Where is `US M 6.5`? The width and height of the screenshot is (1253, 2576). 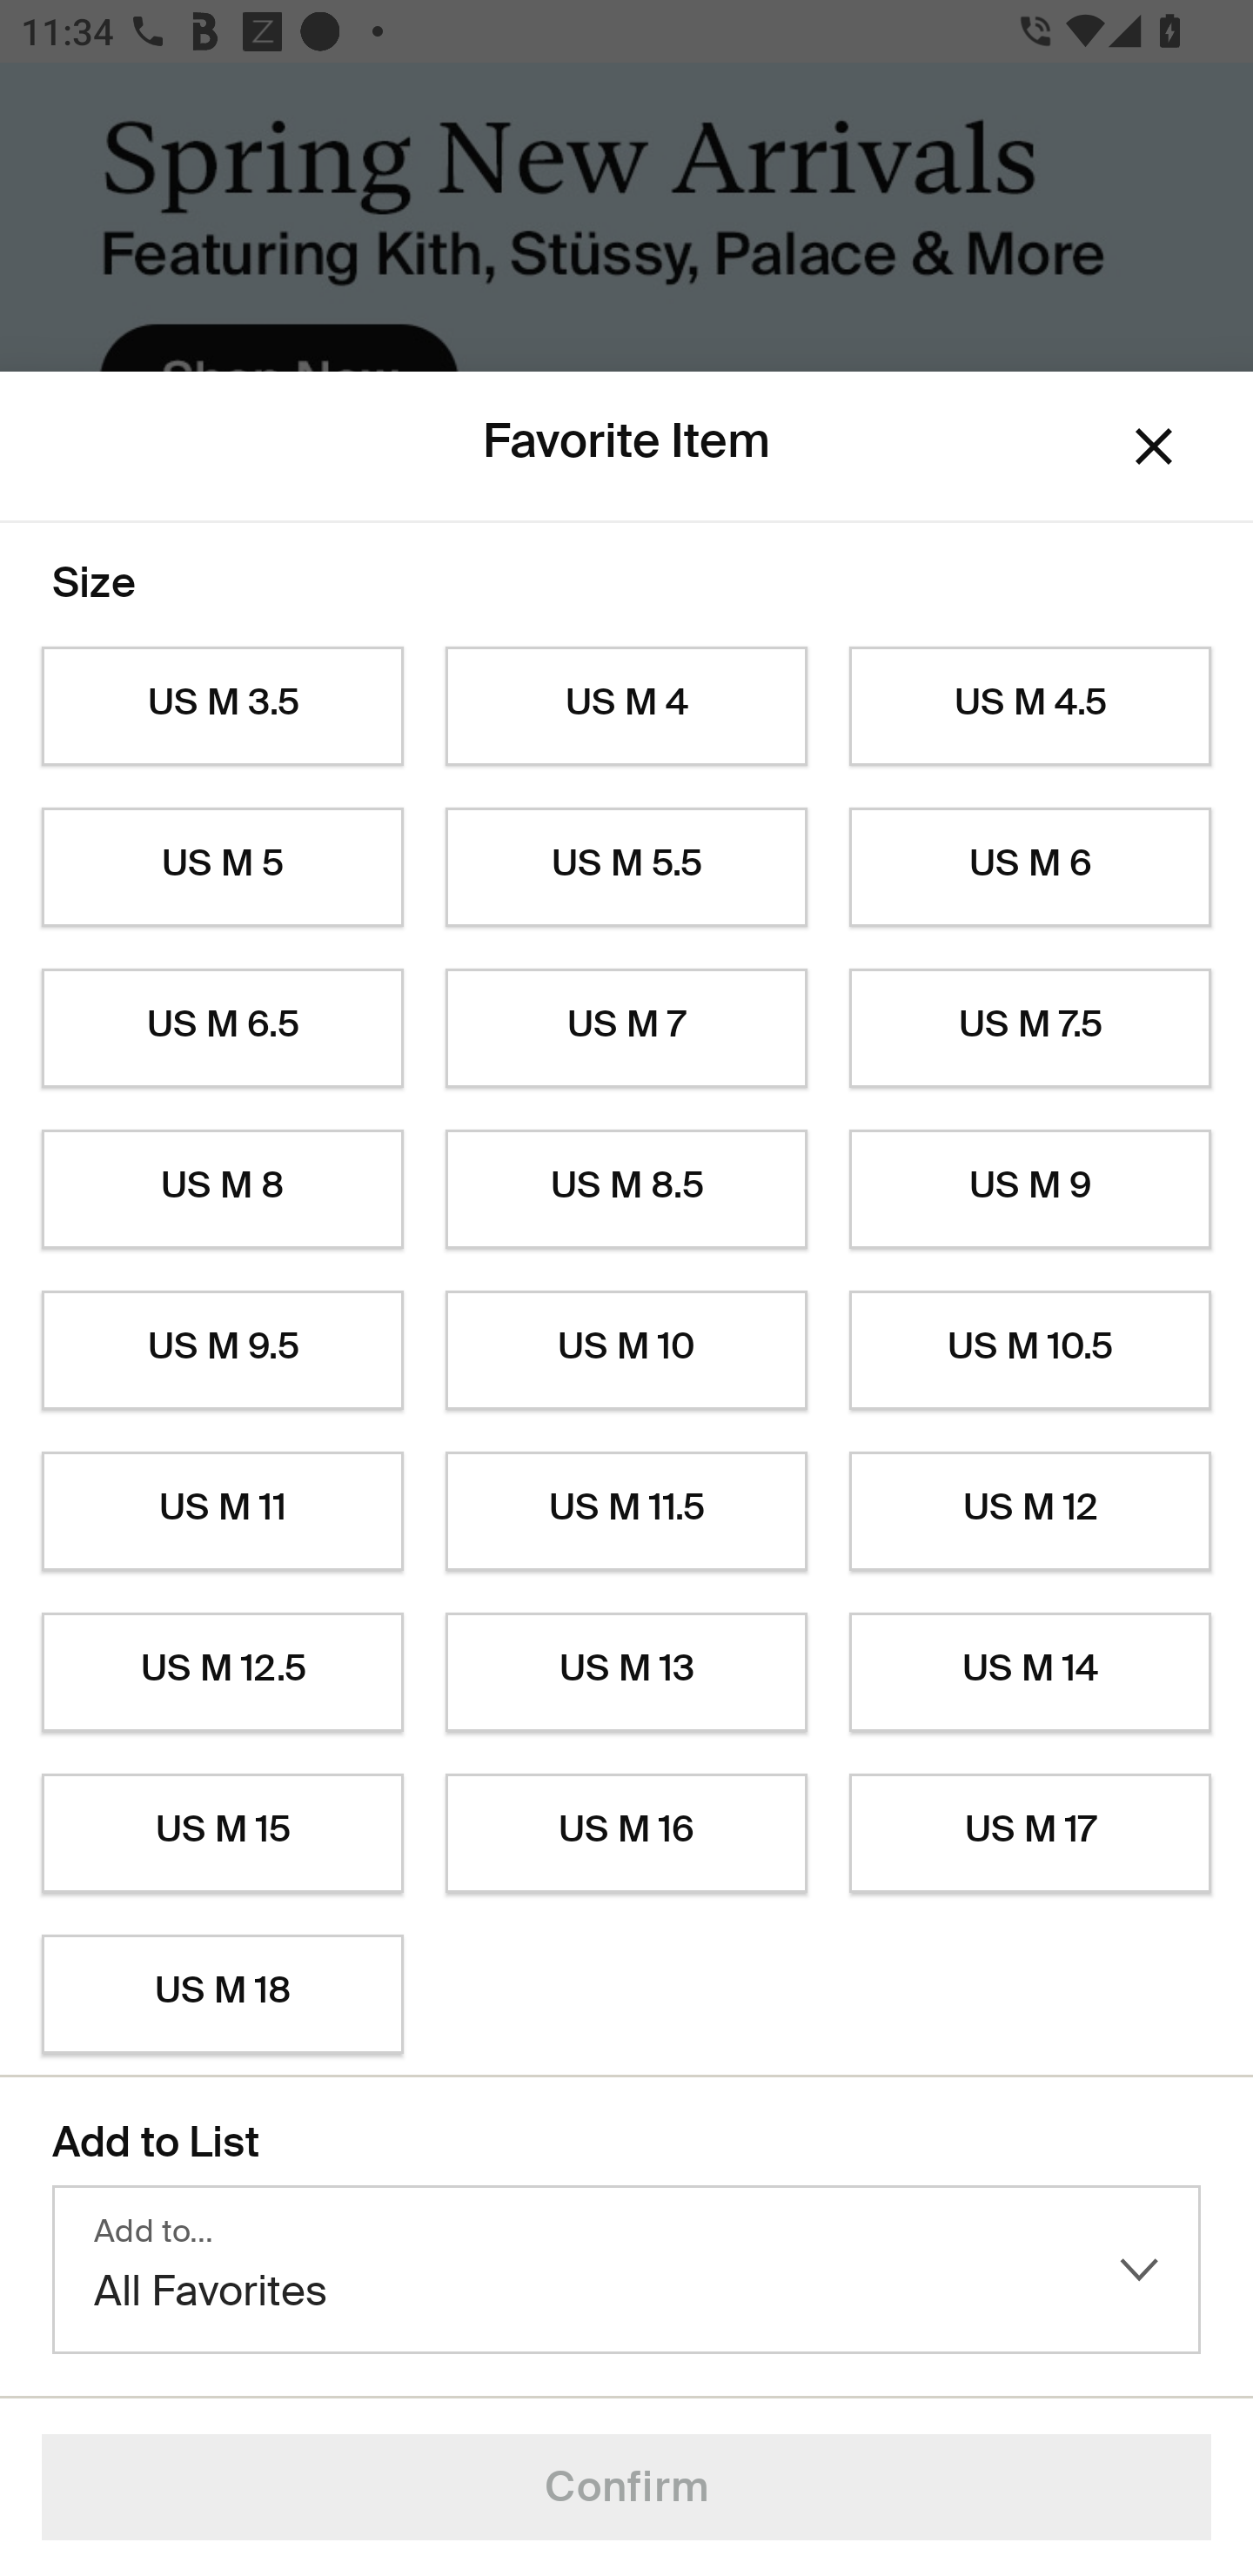
US M 6.5 is located at coordinates (222, 1029).